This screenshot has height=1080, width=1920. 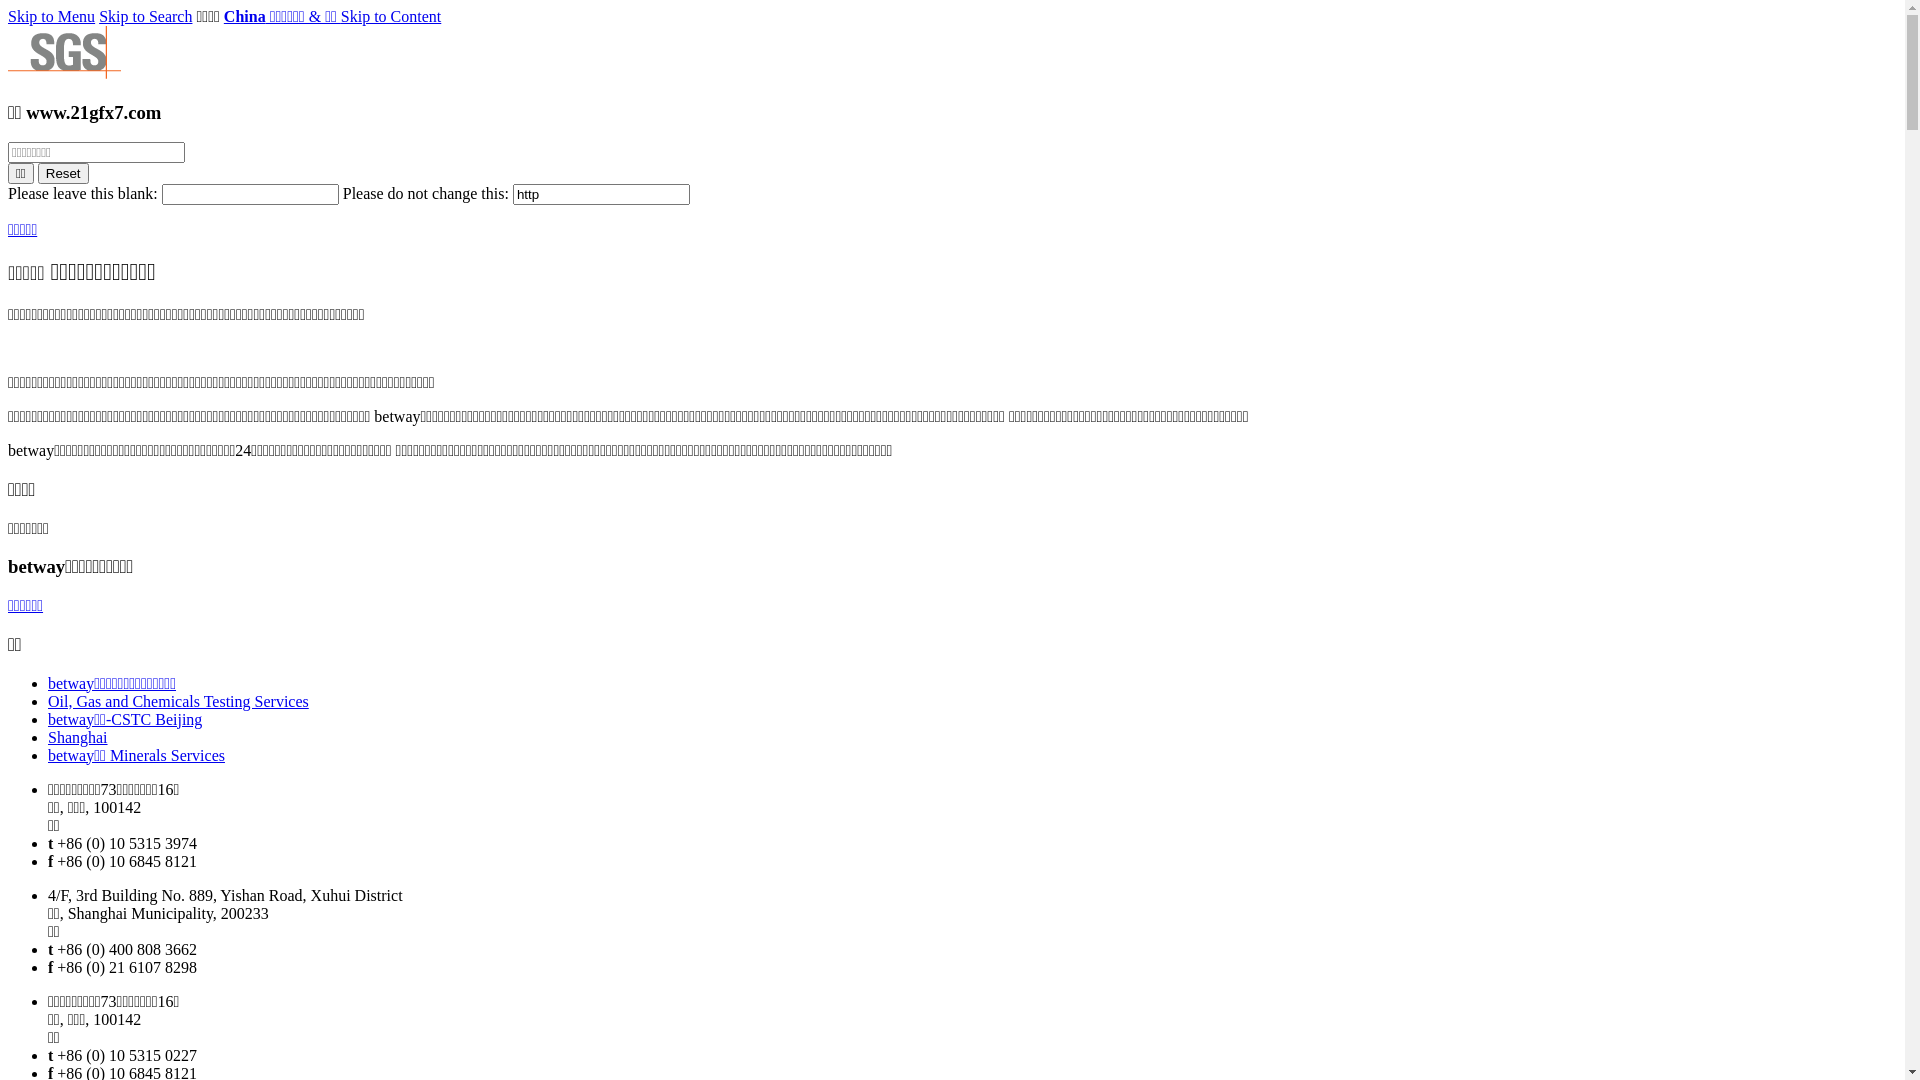 What do you see at coordinates (178, 702) in the screenshot?
I see `Oil, Gas and Chemicals Testing Services` at bounding box center [178, 702].